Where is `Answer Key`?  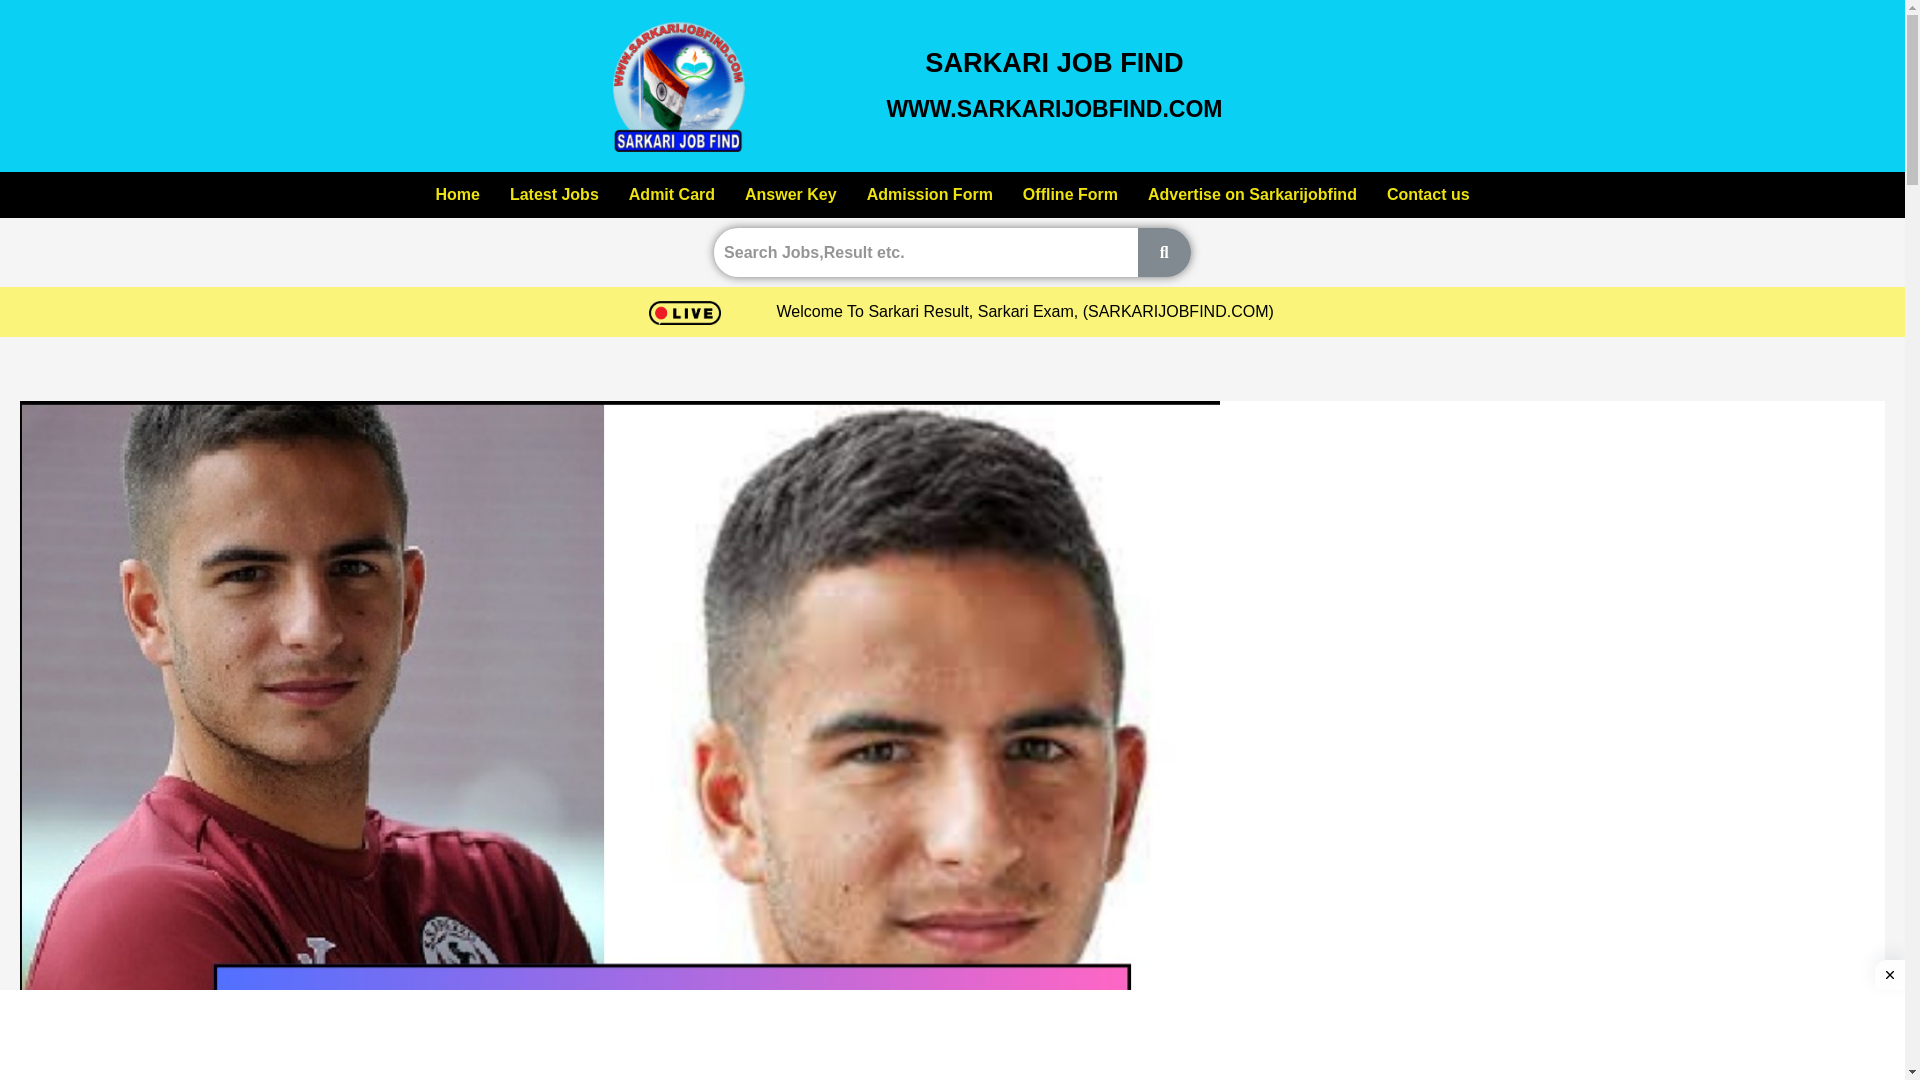
Answer Key is located at coordinates (768, 192).